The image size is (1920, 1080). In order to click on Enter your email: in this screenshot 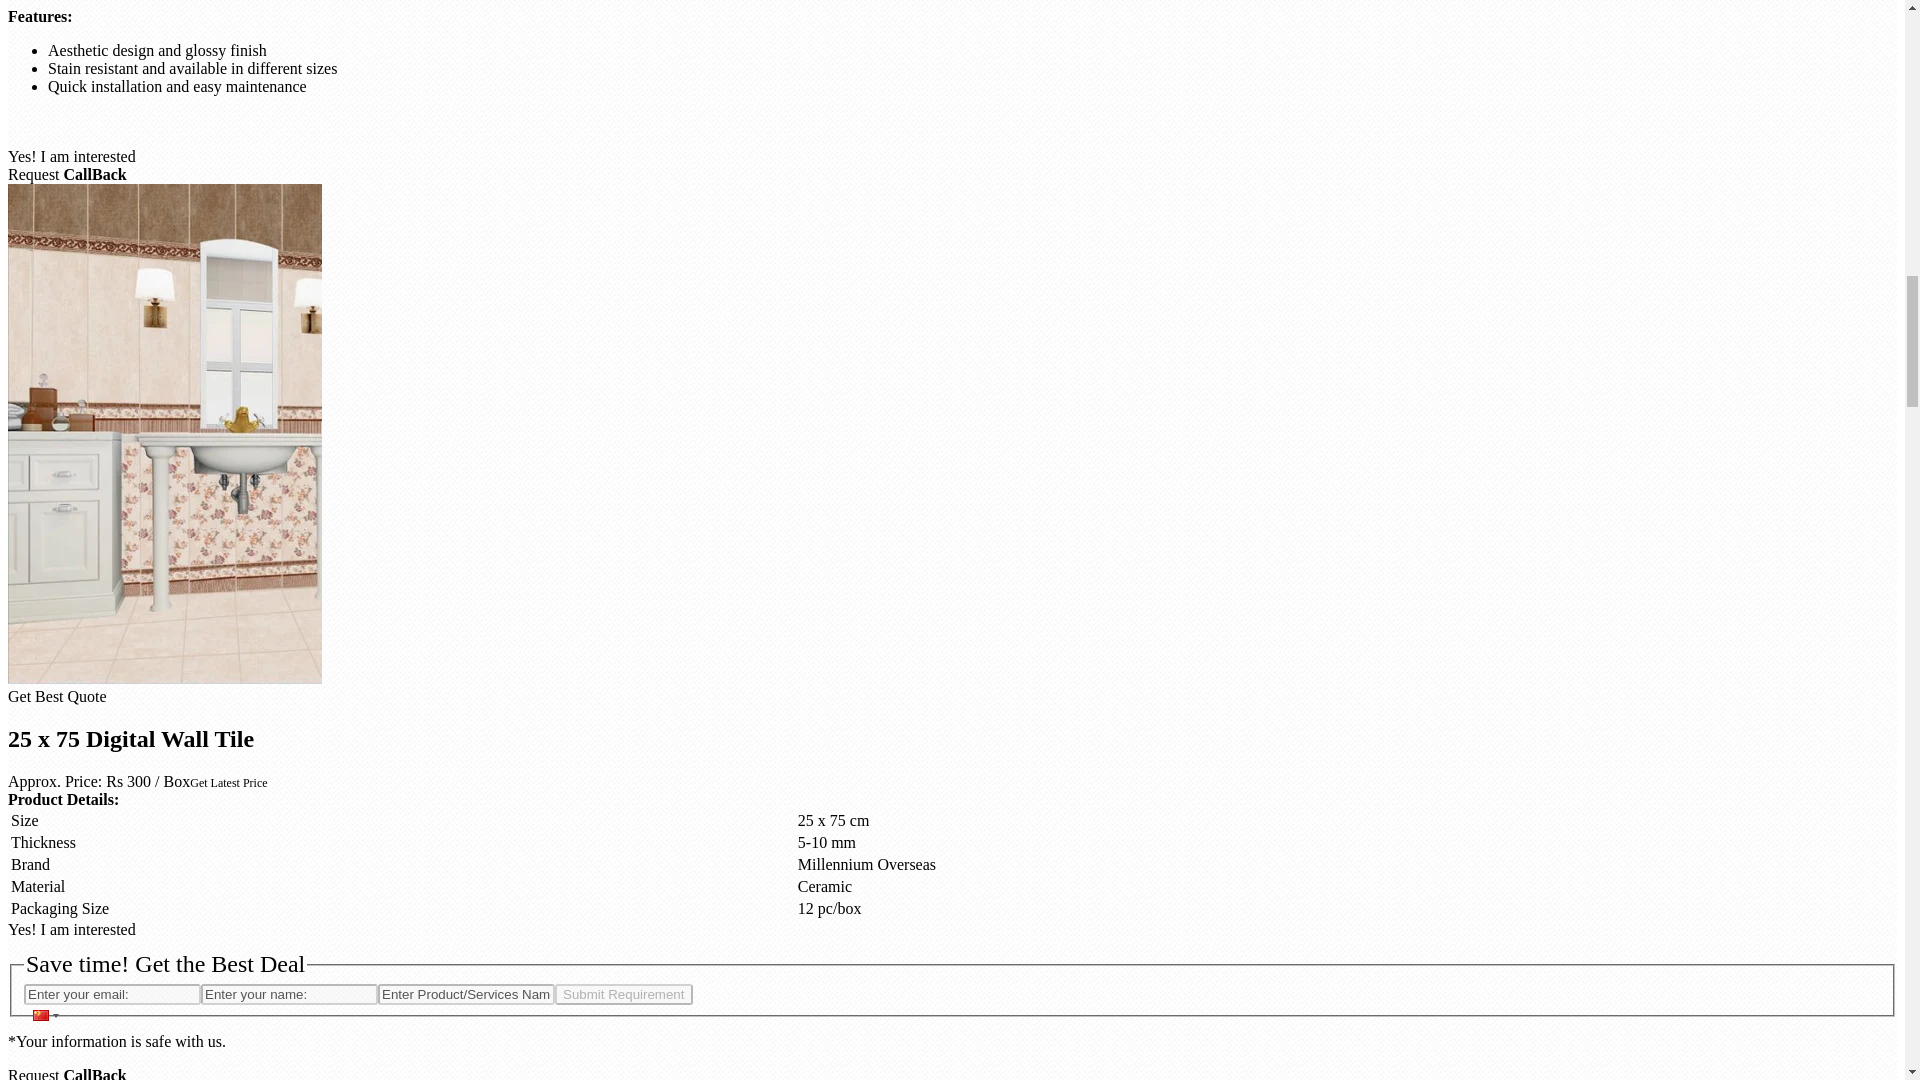, I will do `click(112, 994)`.